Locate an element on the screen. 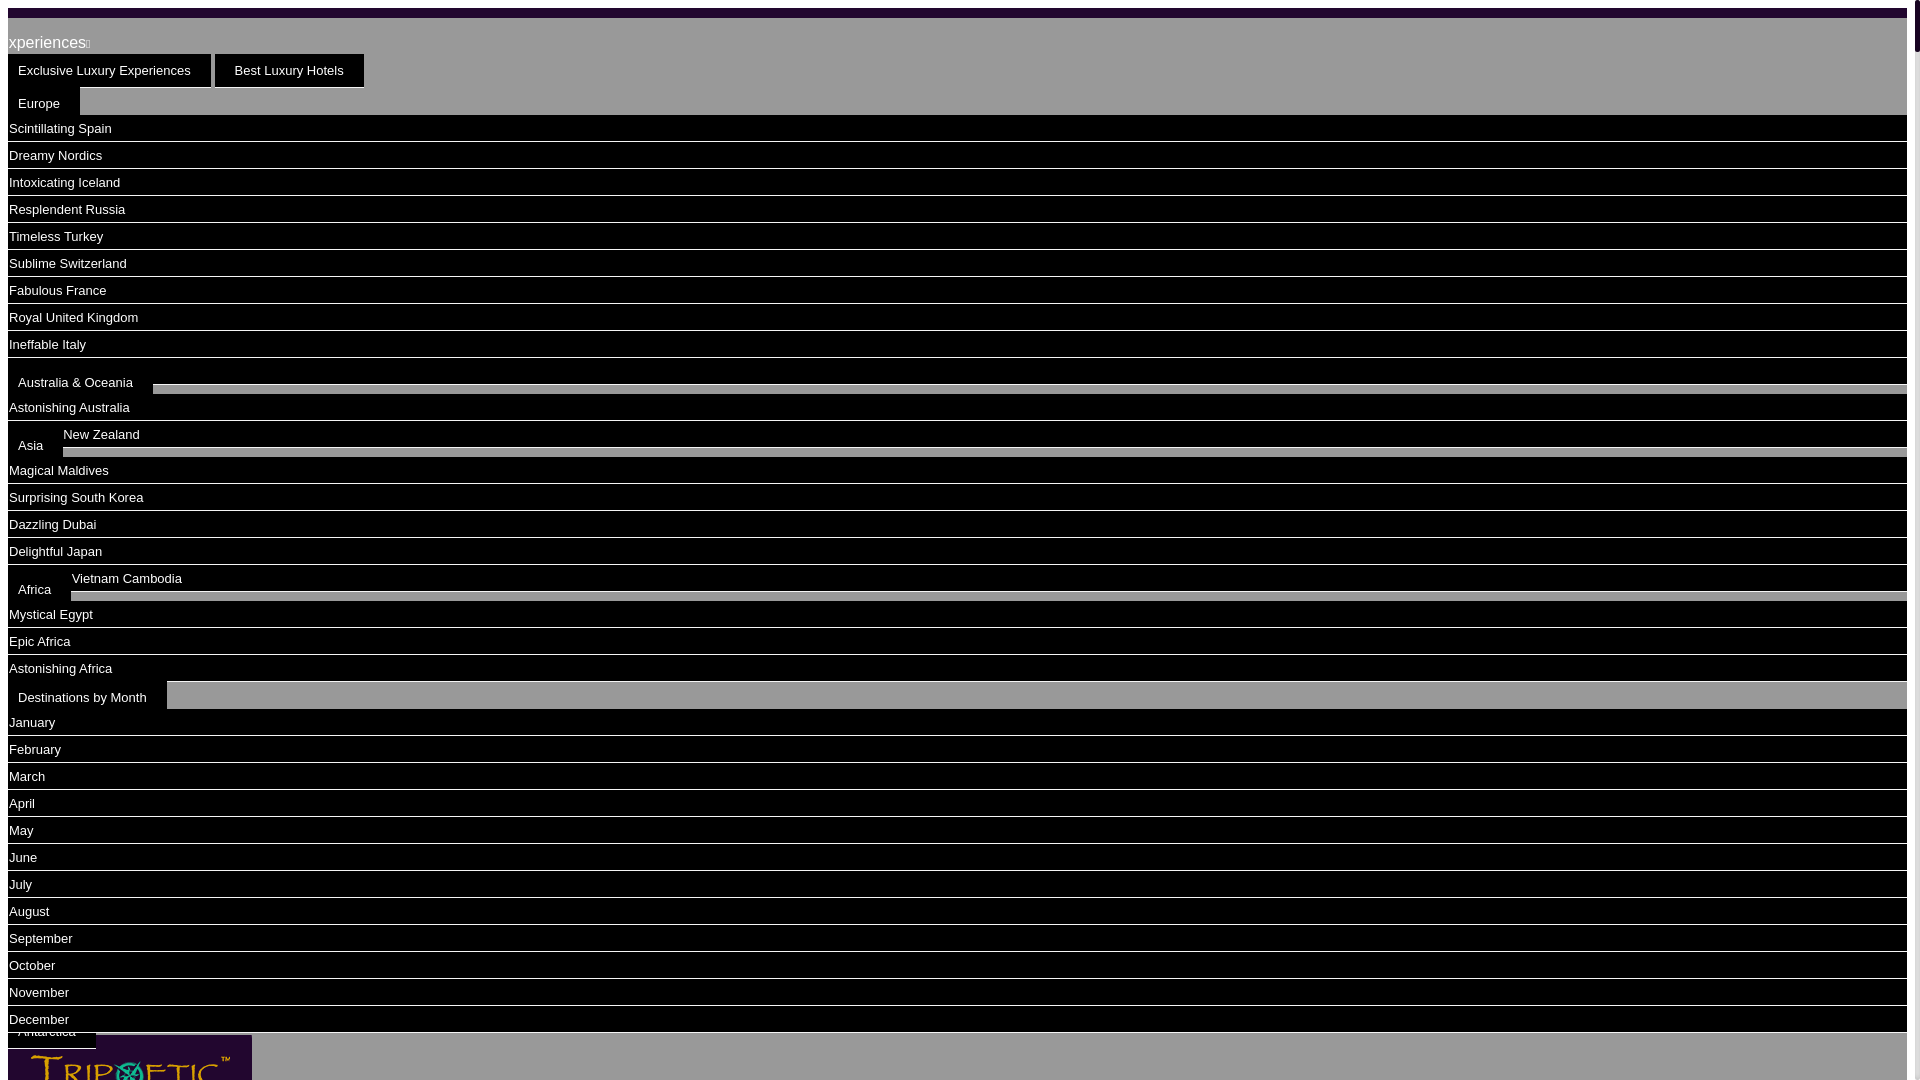 This screenshot has width=1920, height=1080. Astonishing Africa is located at coordinates (60, 668).